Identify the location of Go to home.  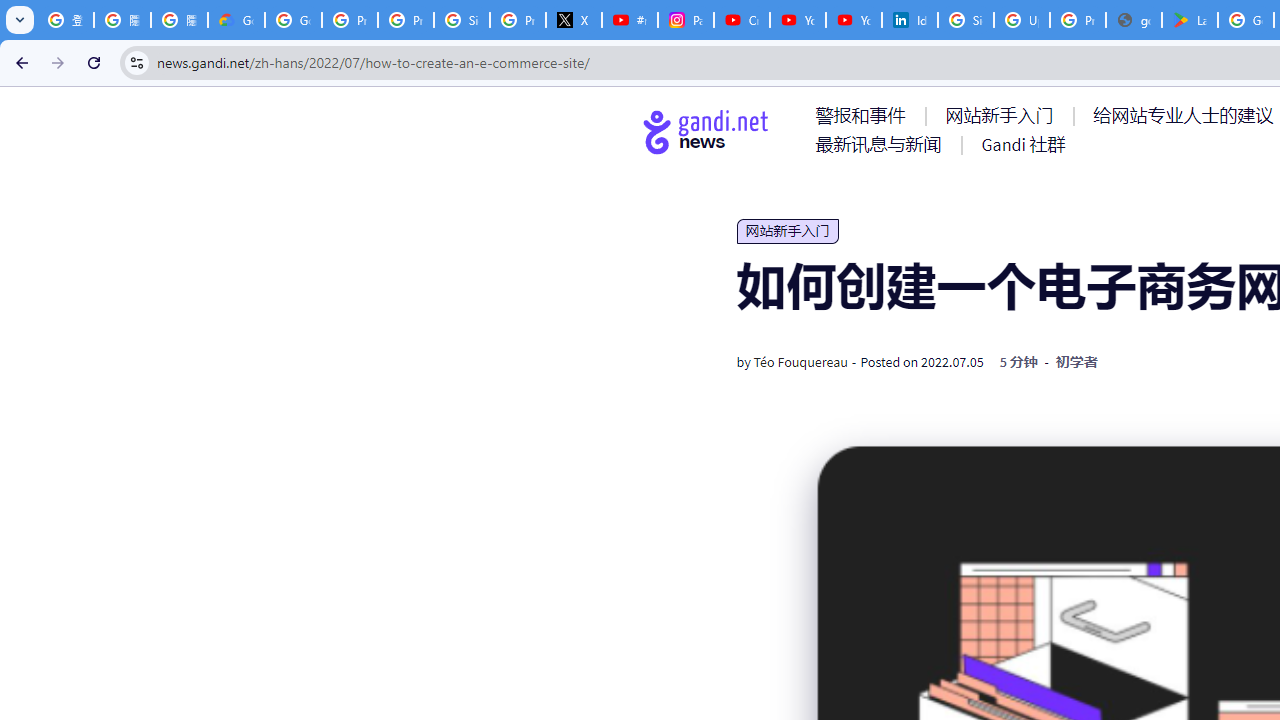
(706, 131).